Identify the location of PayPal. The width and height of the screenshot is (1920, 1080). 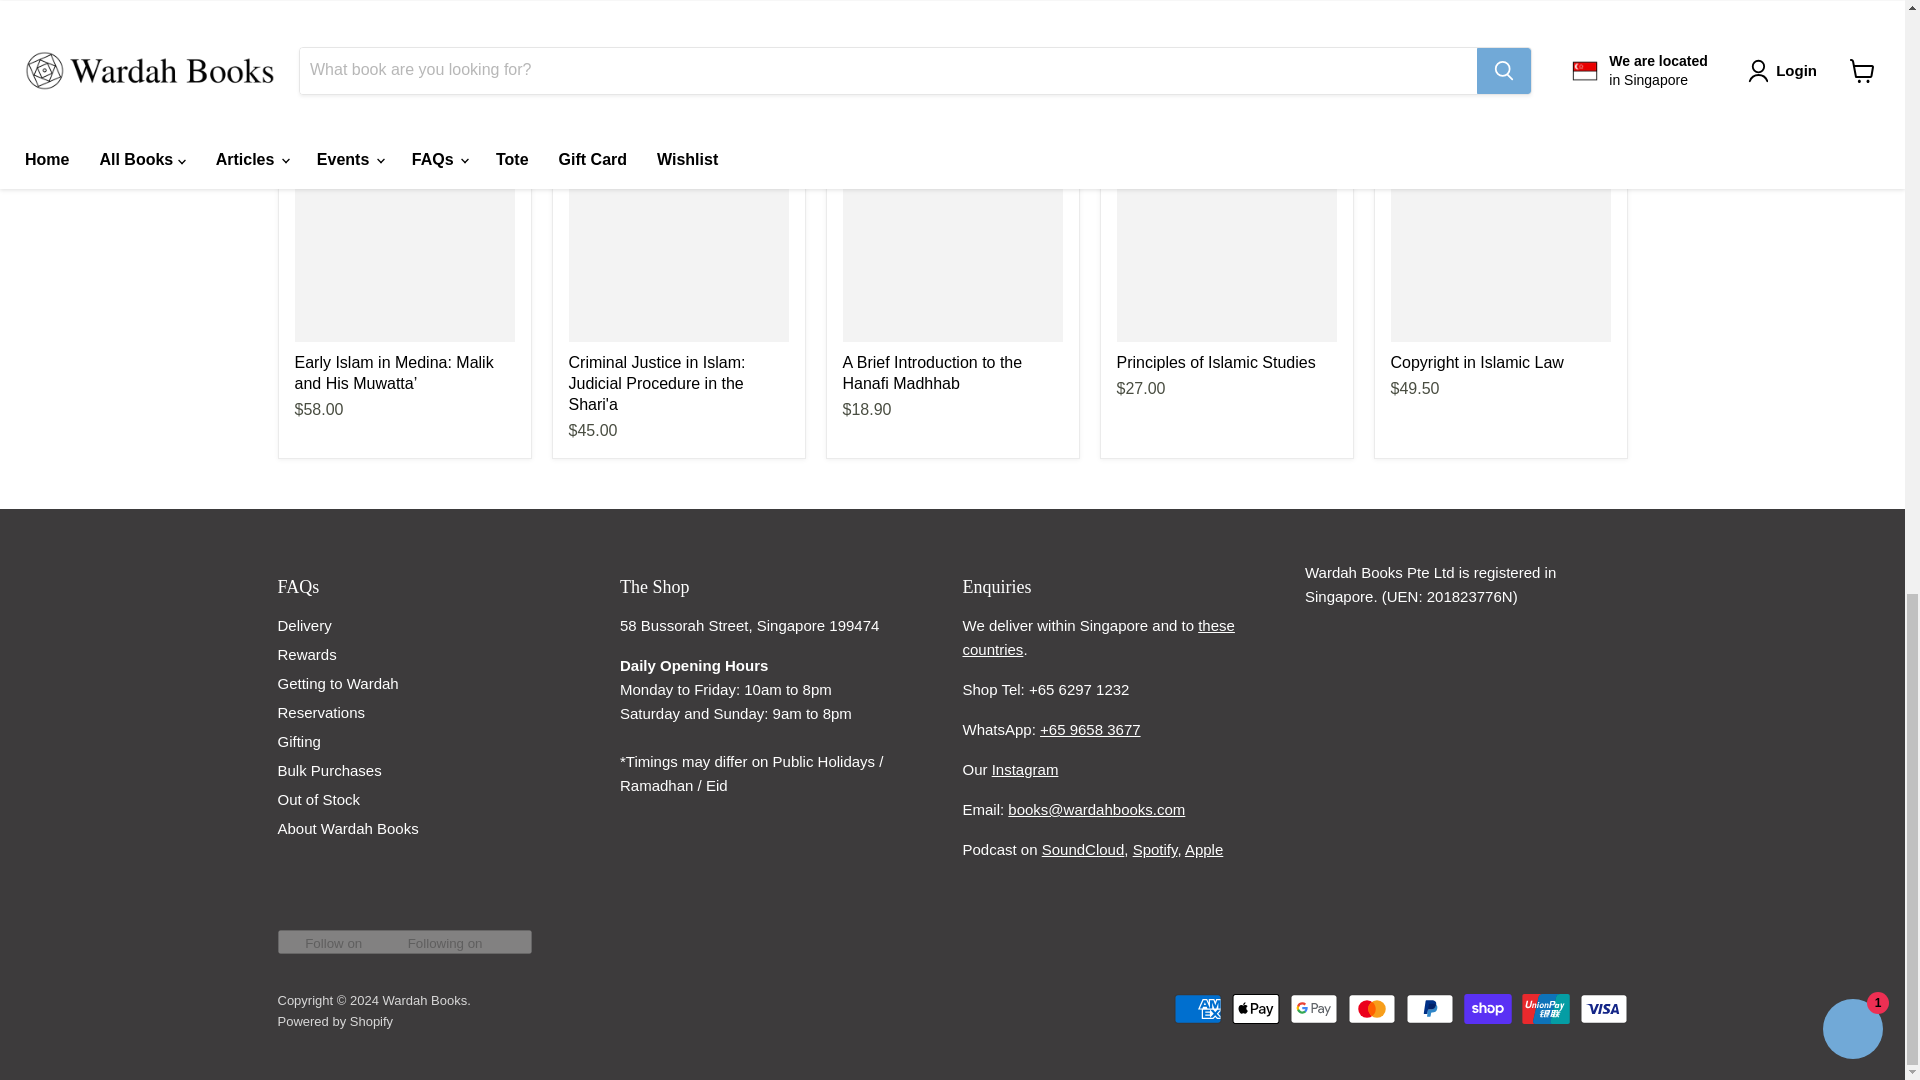
(1429, 1008).